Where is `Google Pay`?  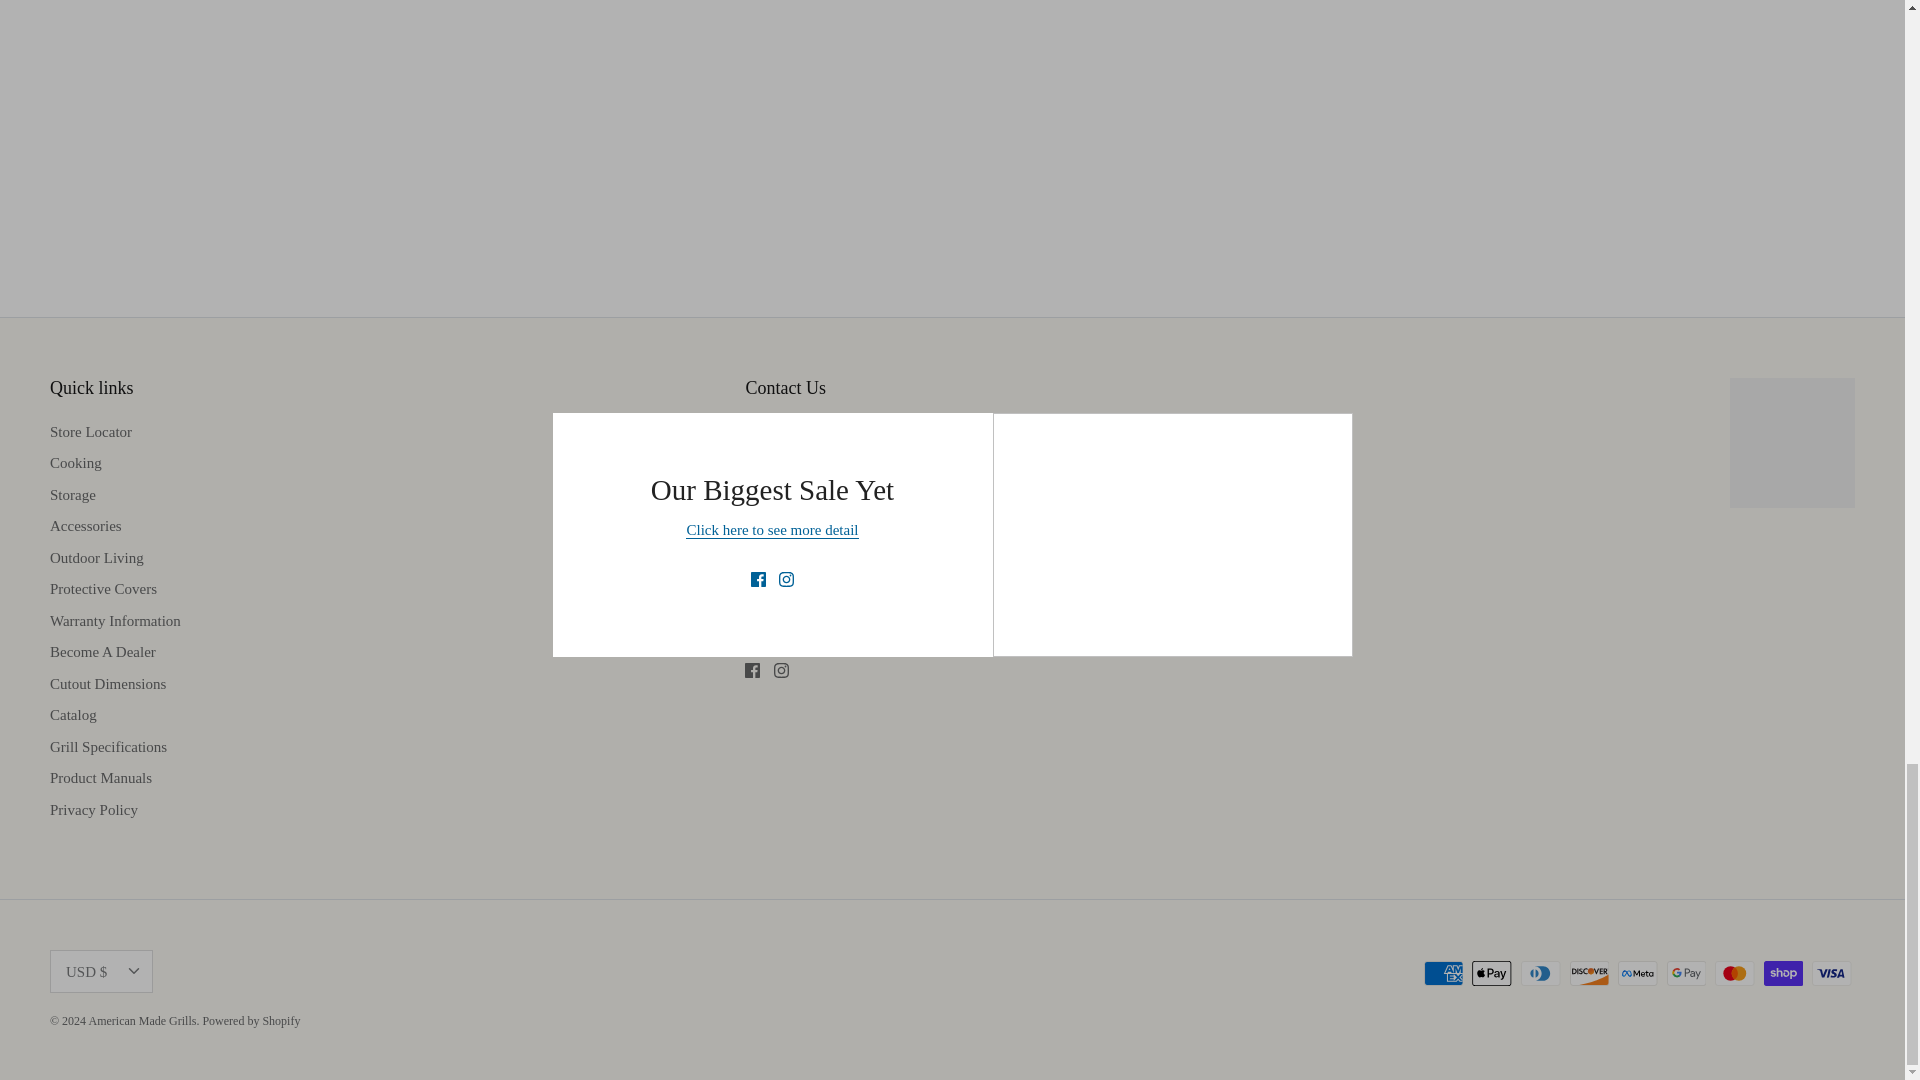
Google Pay is located at coordinates (1686, 974).